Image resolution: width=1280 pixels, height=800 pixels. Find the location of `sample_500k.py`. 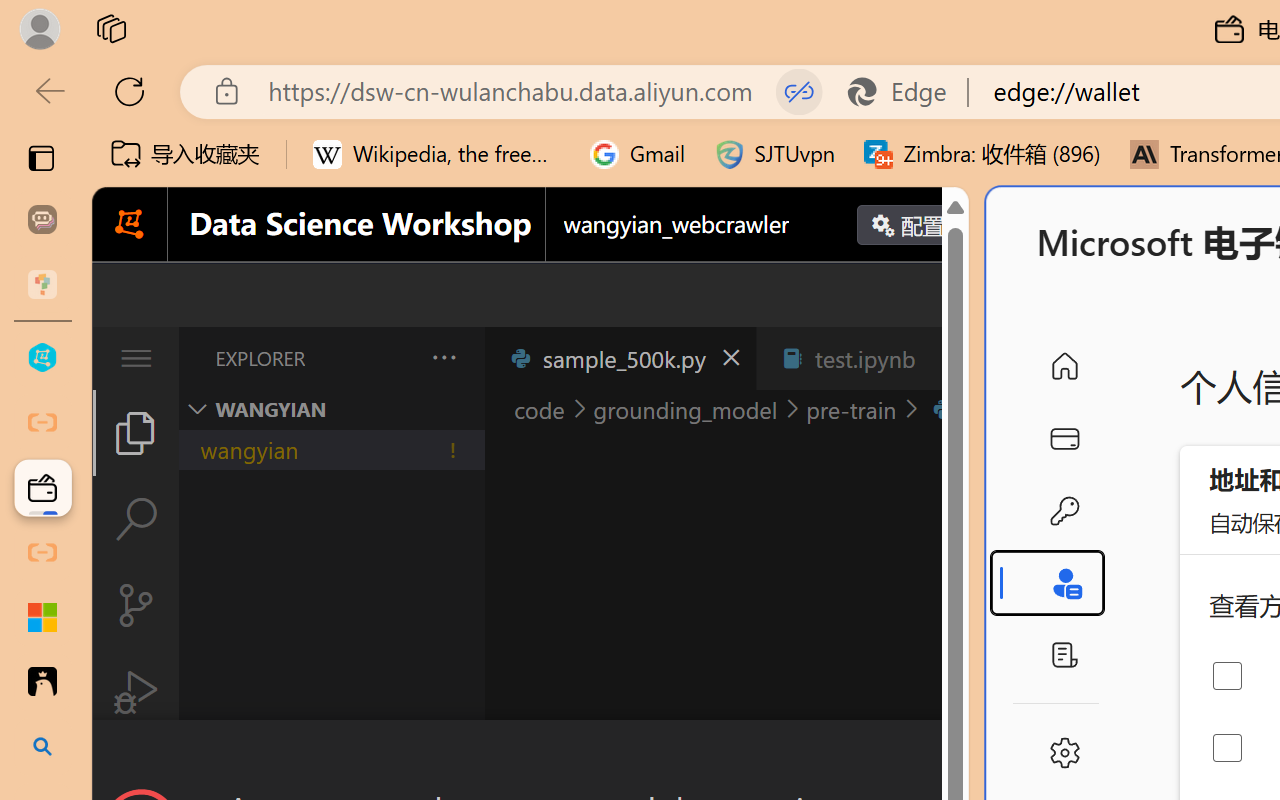

sample_500k.py is located at coordinates (620, 358).